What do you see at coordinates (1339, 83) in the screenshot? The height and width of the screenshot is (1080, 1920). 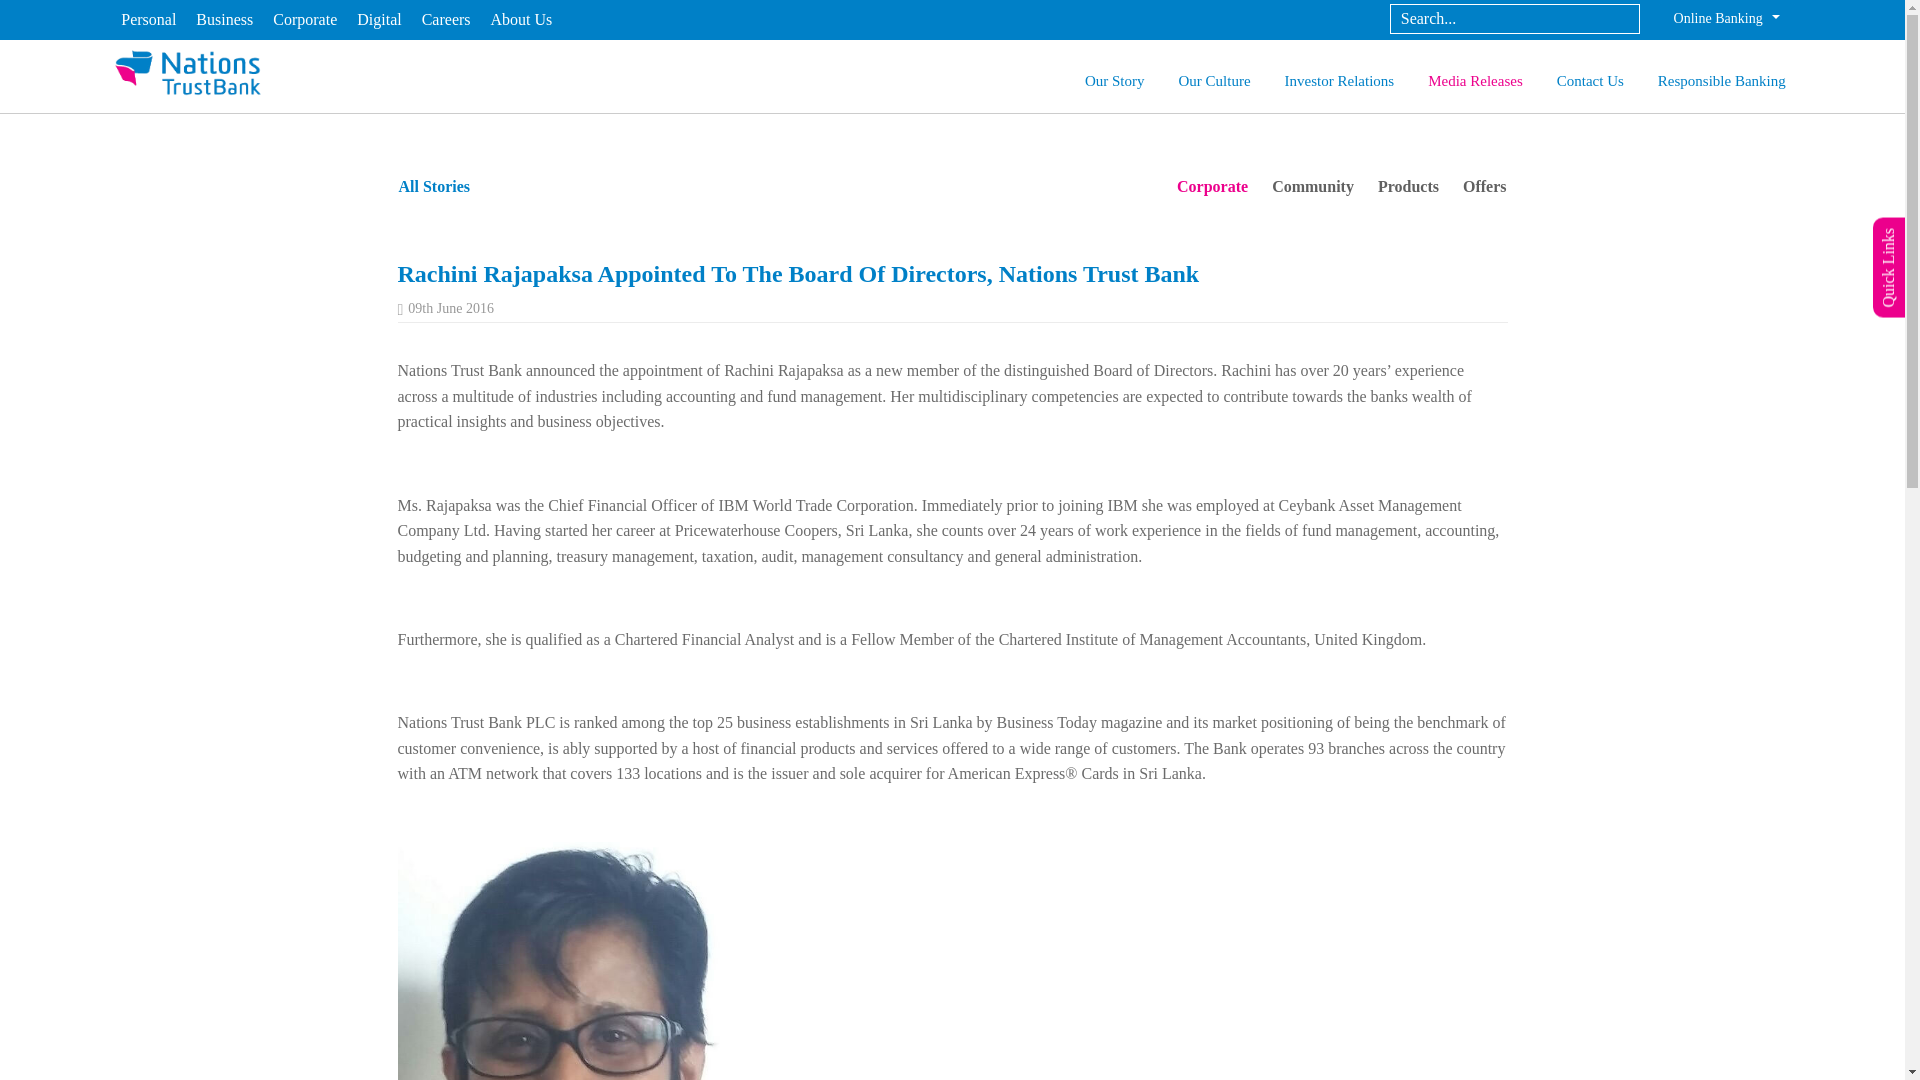 I see `Investor Relations` at bounding box center [1339, 83].